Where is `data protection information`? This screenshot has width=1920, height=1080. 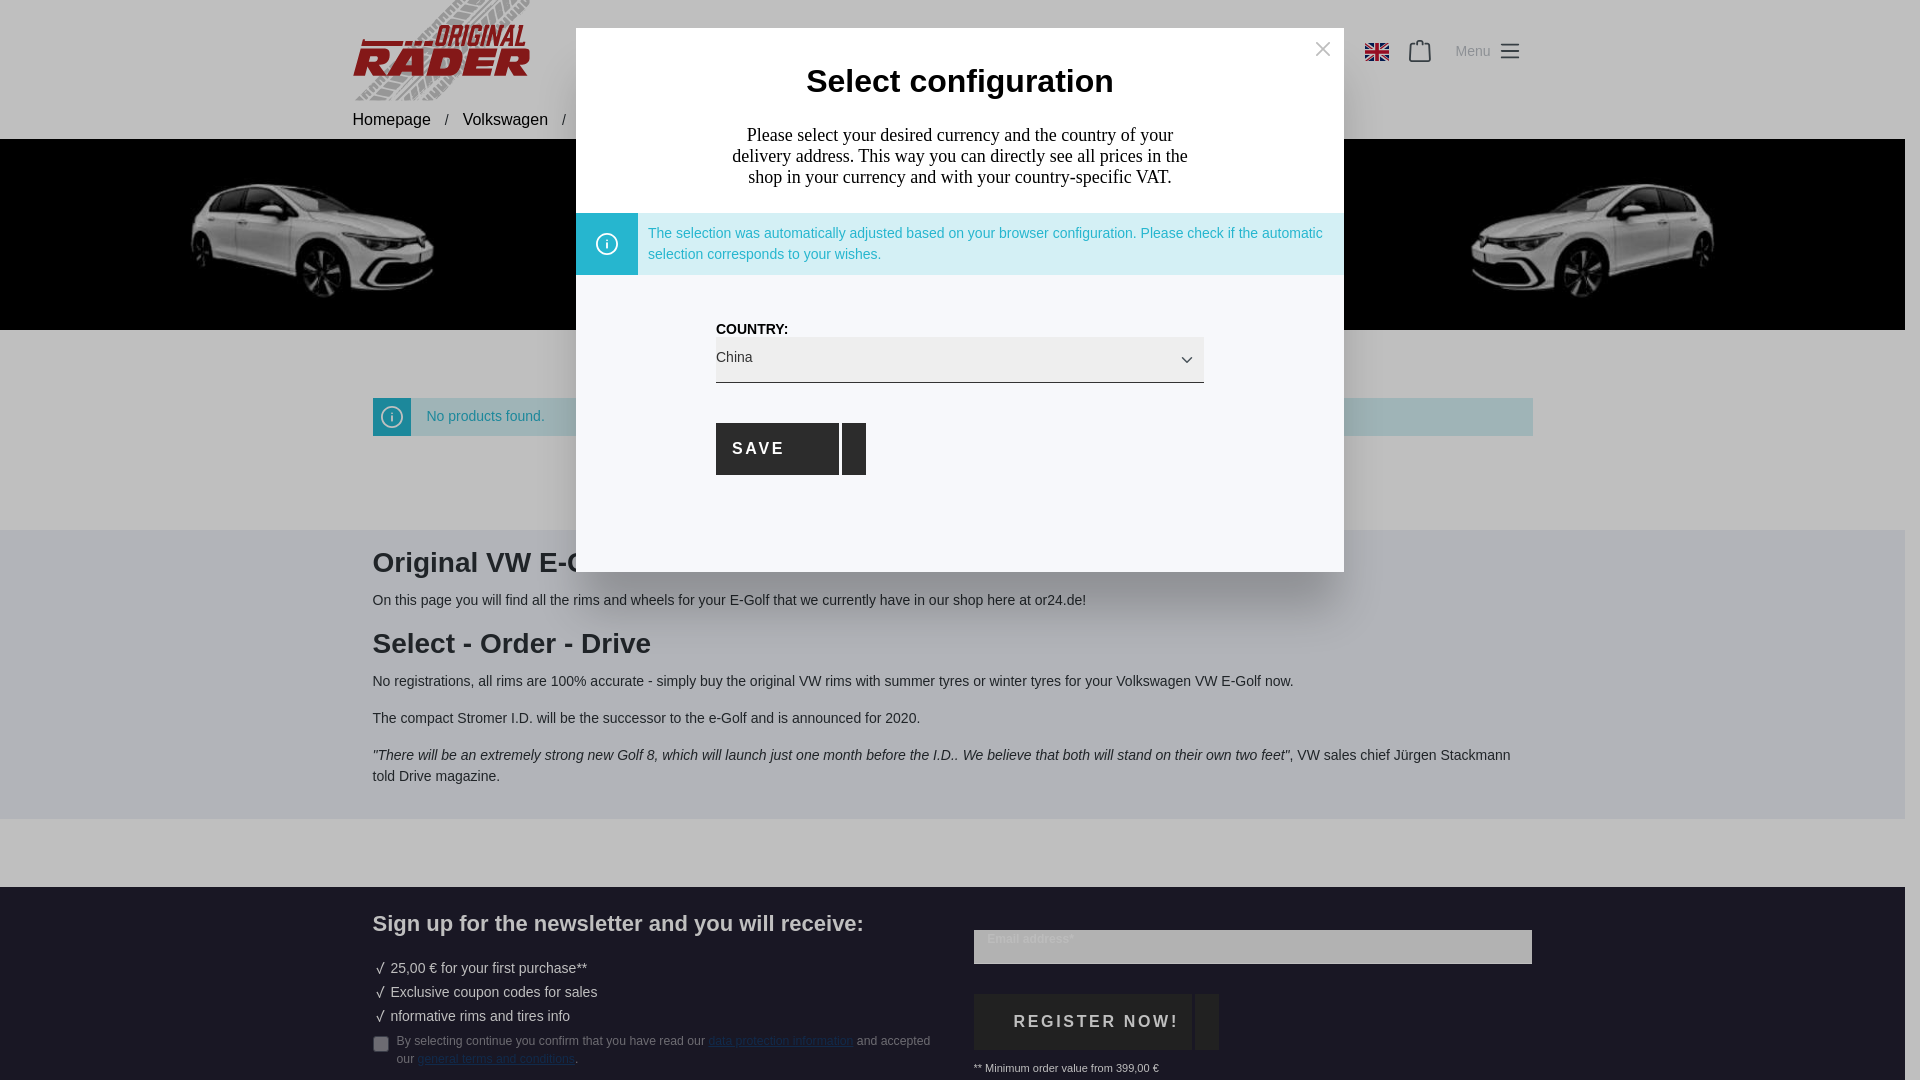 data protection information is located at coordinates (780, 1040).